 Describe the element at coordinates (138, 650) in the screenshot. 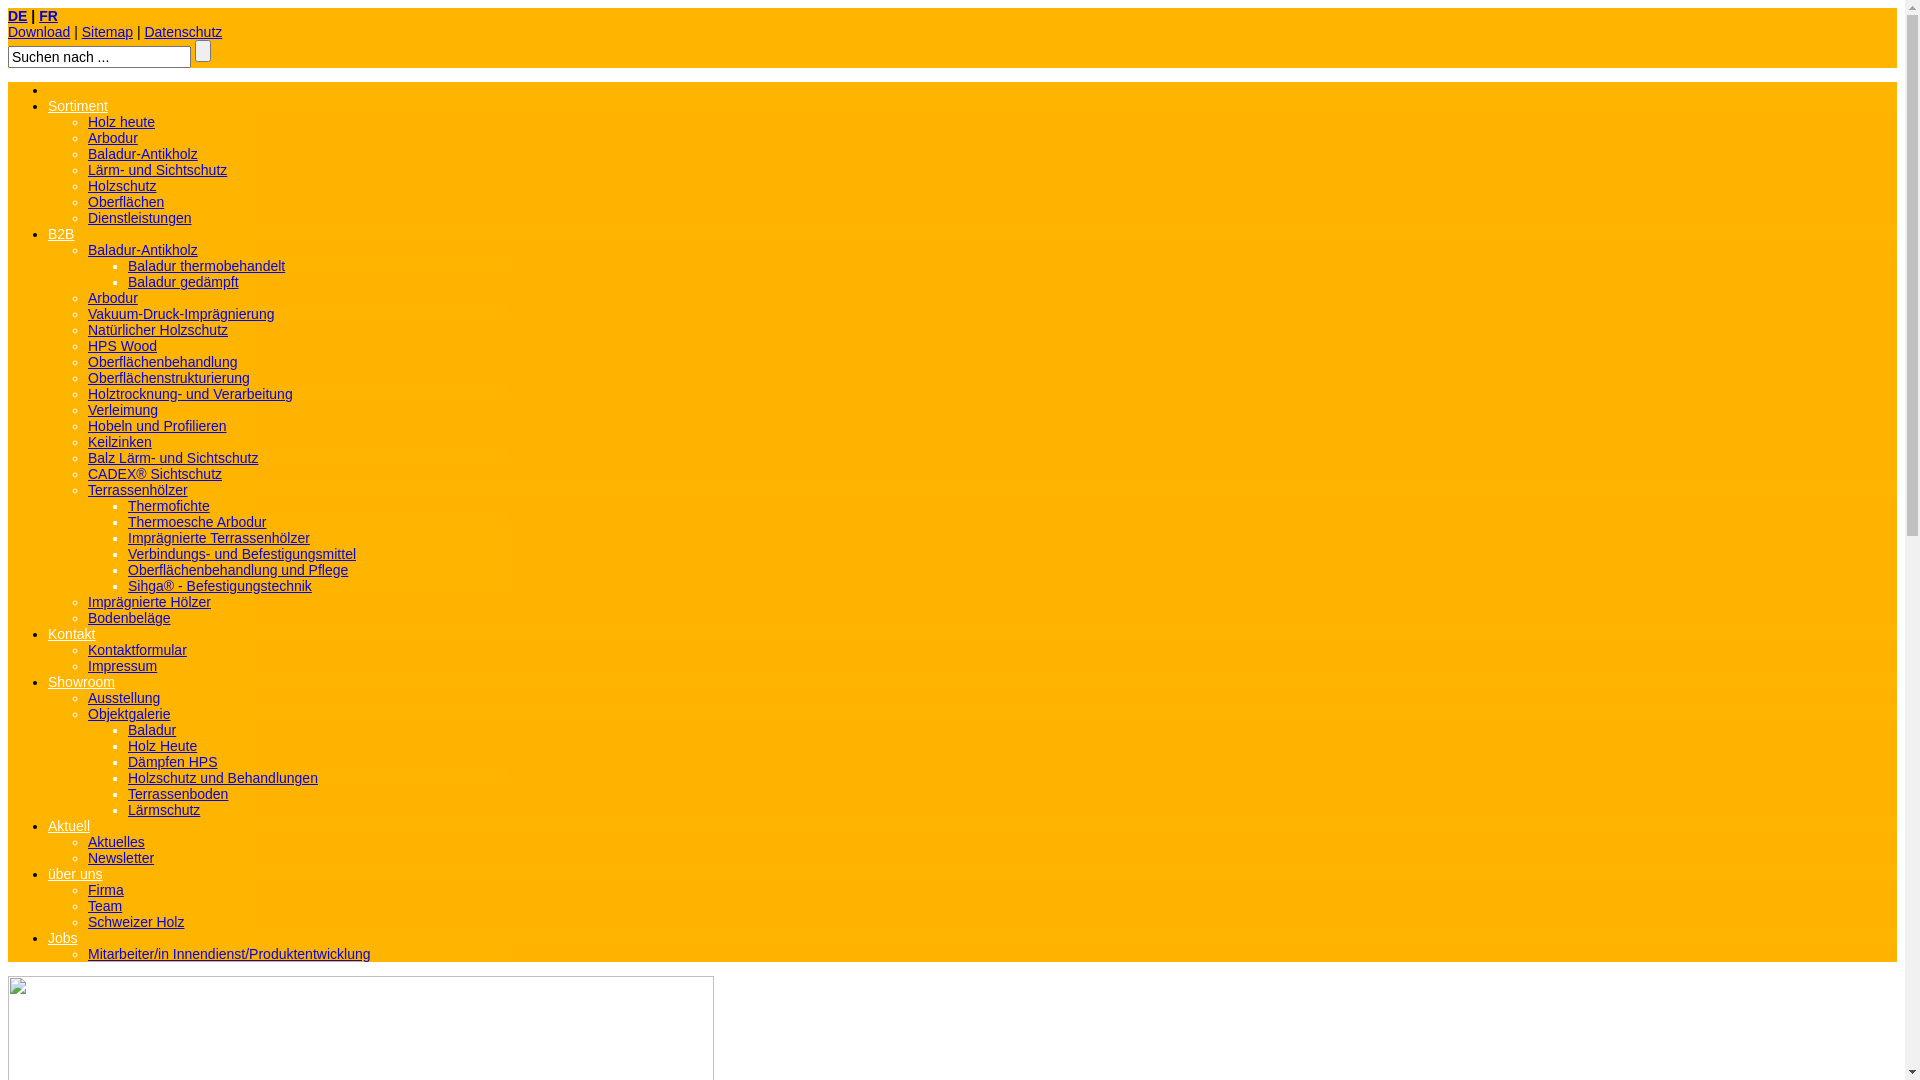

I see `Kontaktformular` at that location.